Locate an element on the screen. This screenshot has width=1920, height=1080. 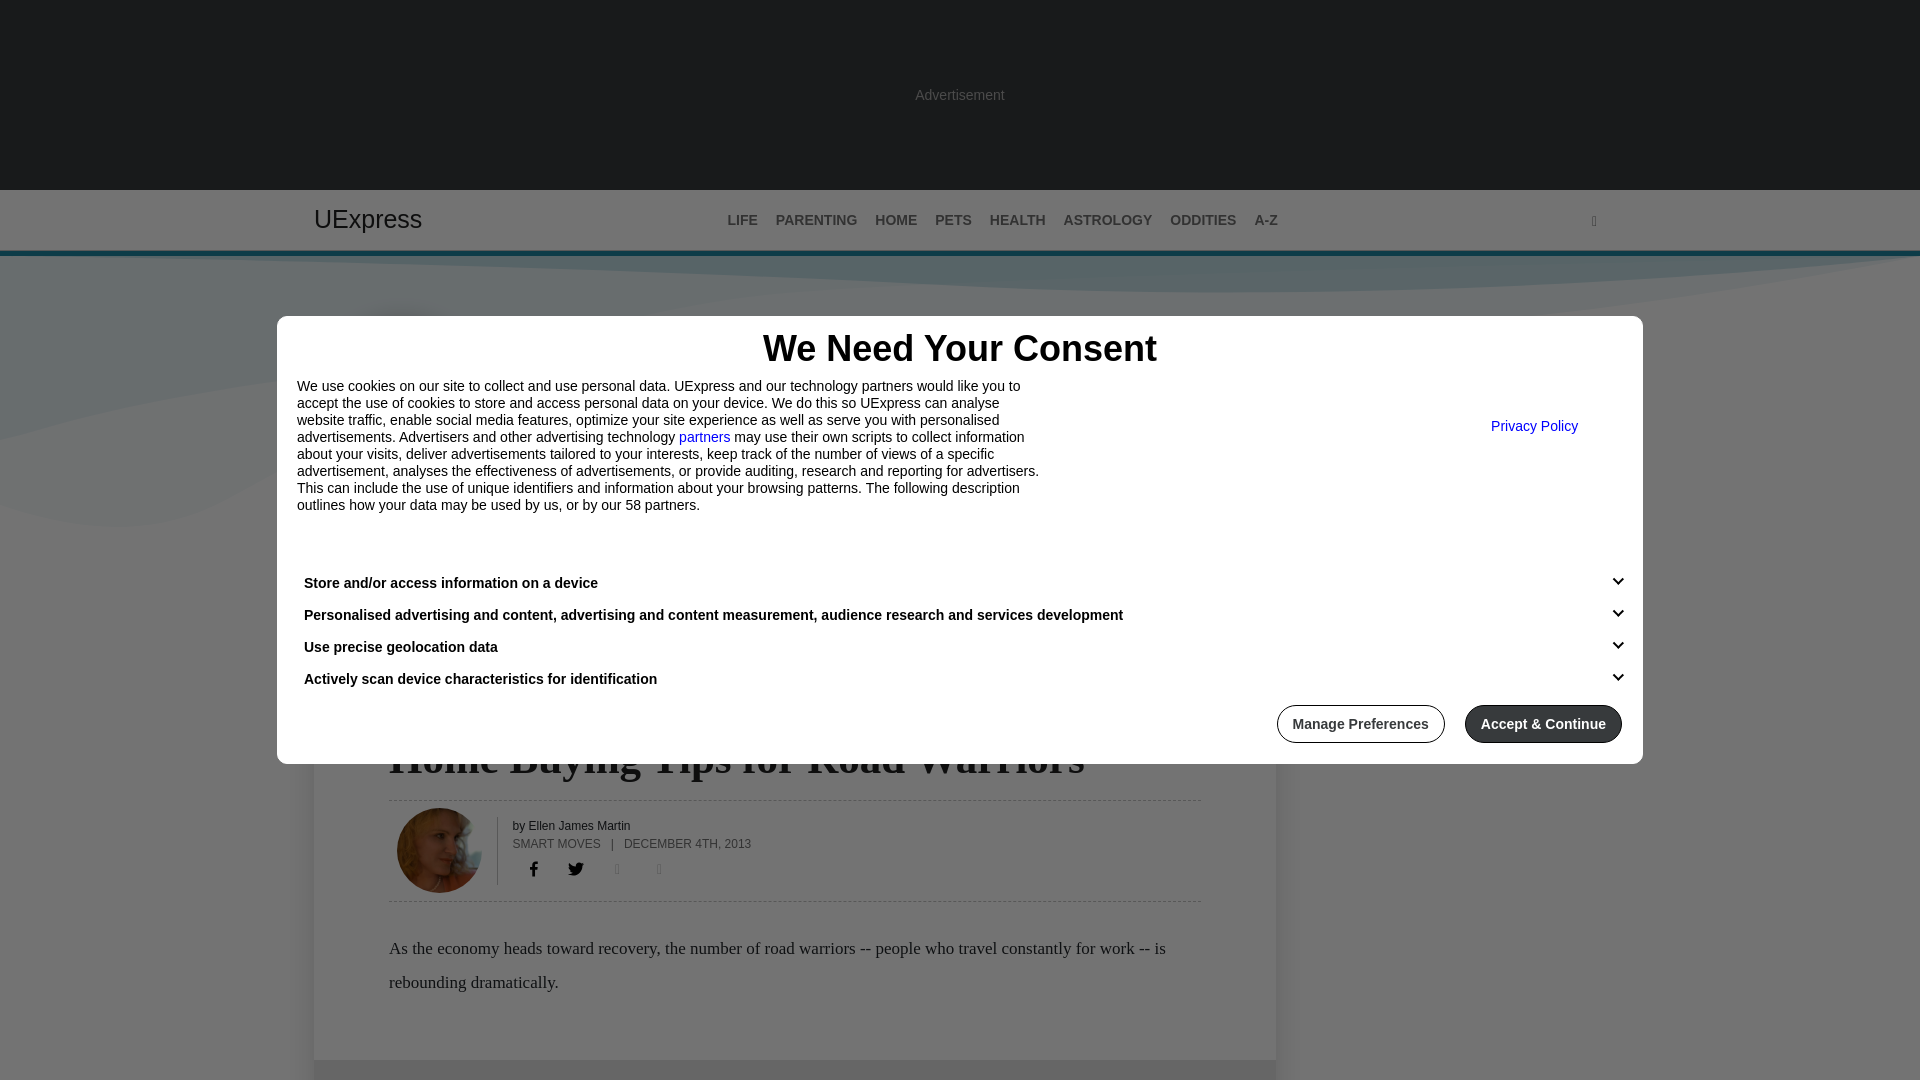
A-Z is located at coordinates (1265, 220).